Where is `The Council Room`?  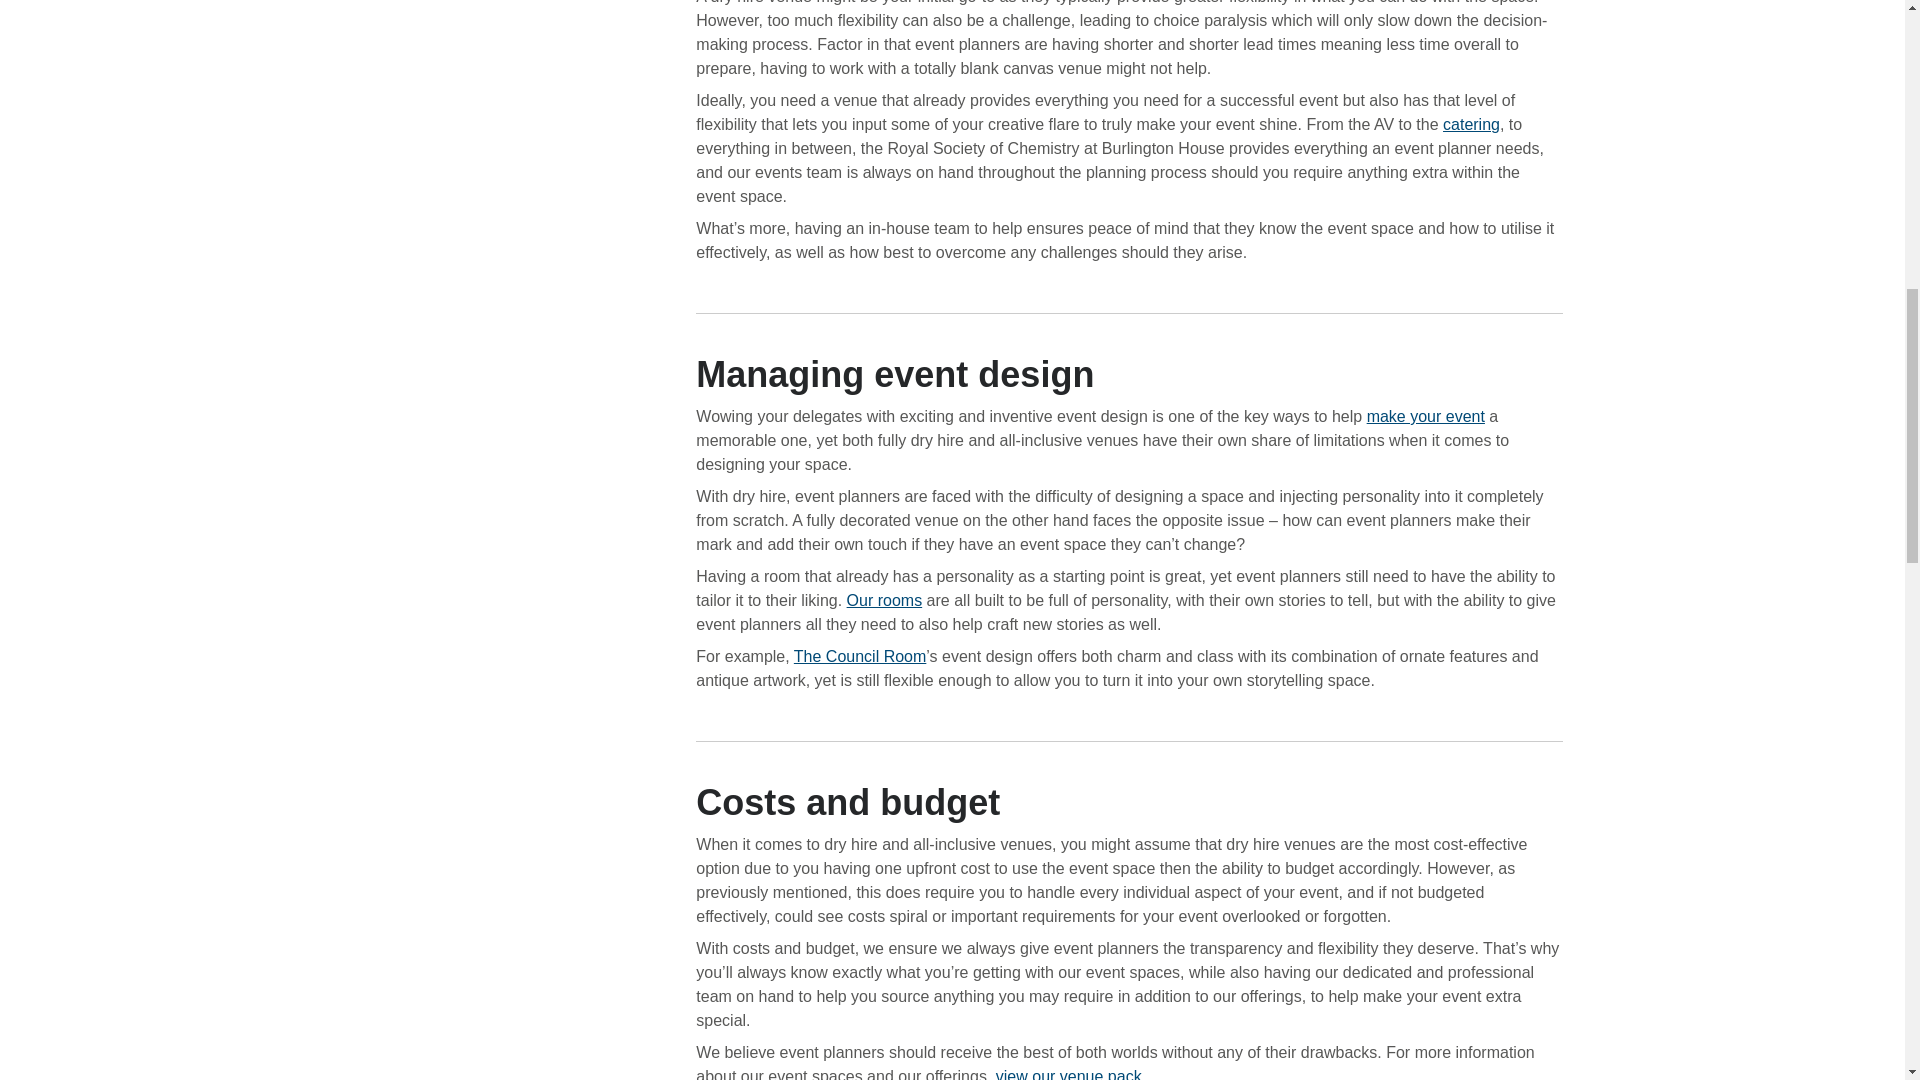
The Council Room is located at coordinates (860, 656).